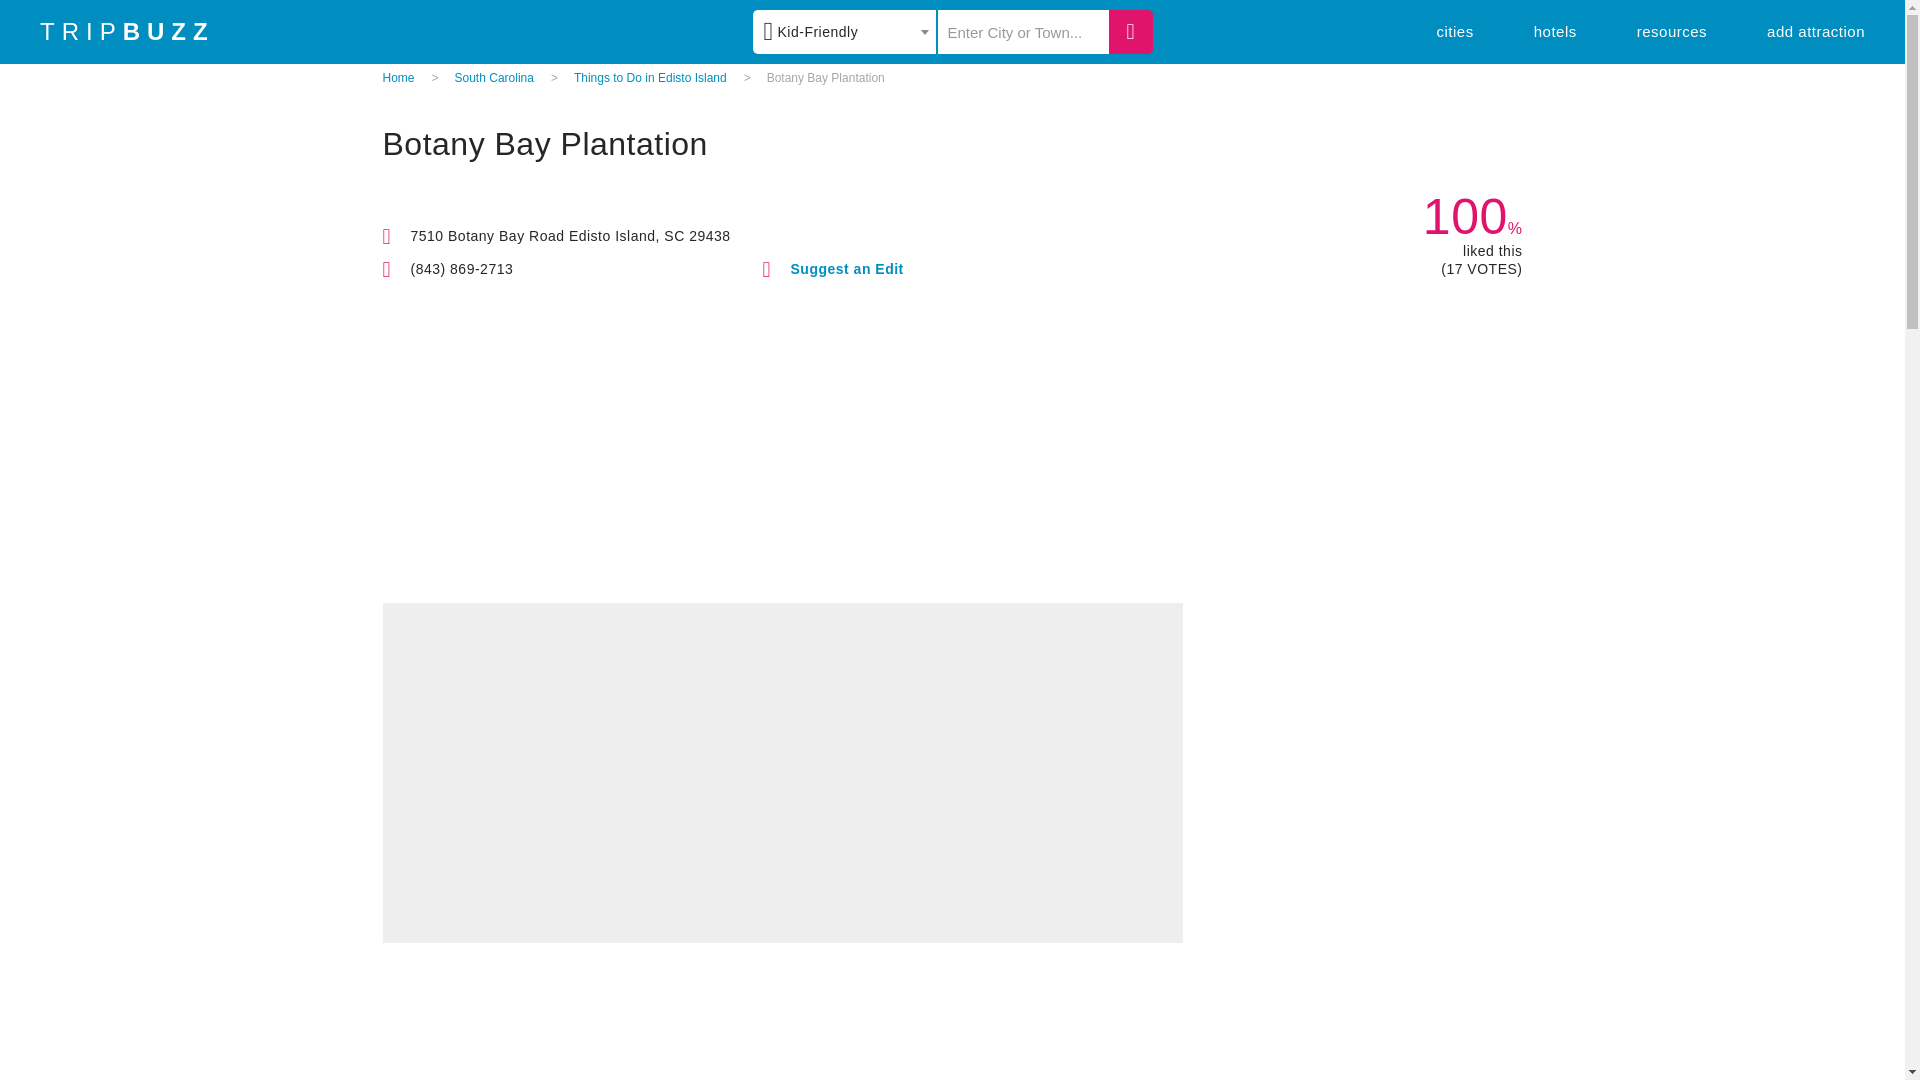  I want to click on hotels, so click(1555, 30).